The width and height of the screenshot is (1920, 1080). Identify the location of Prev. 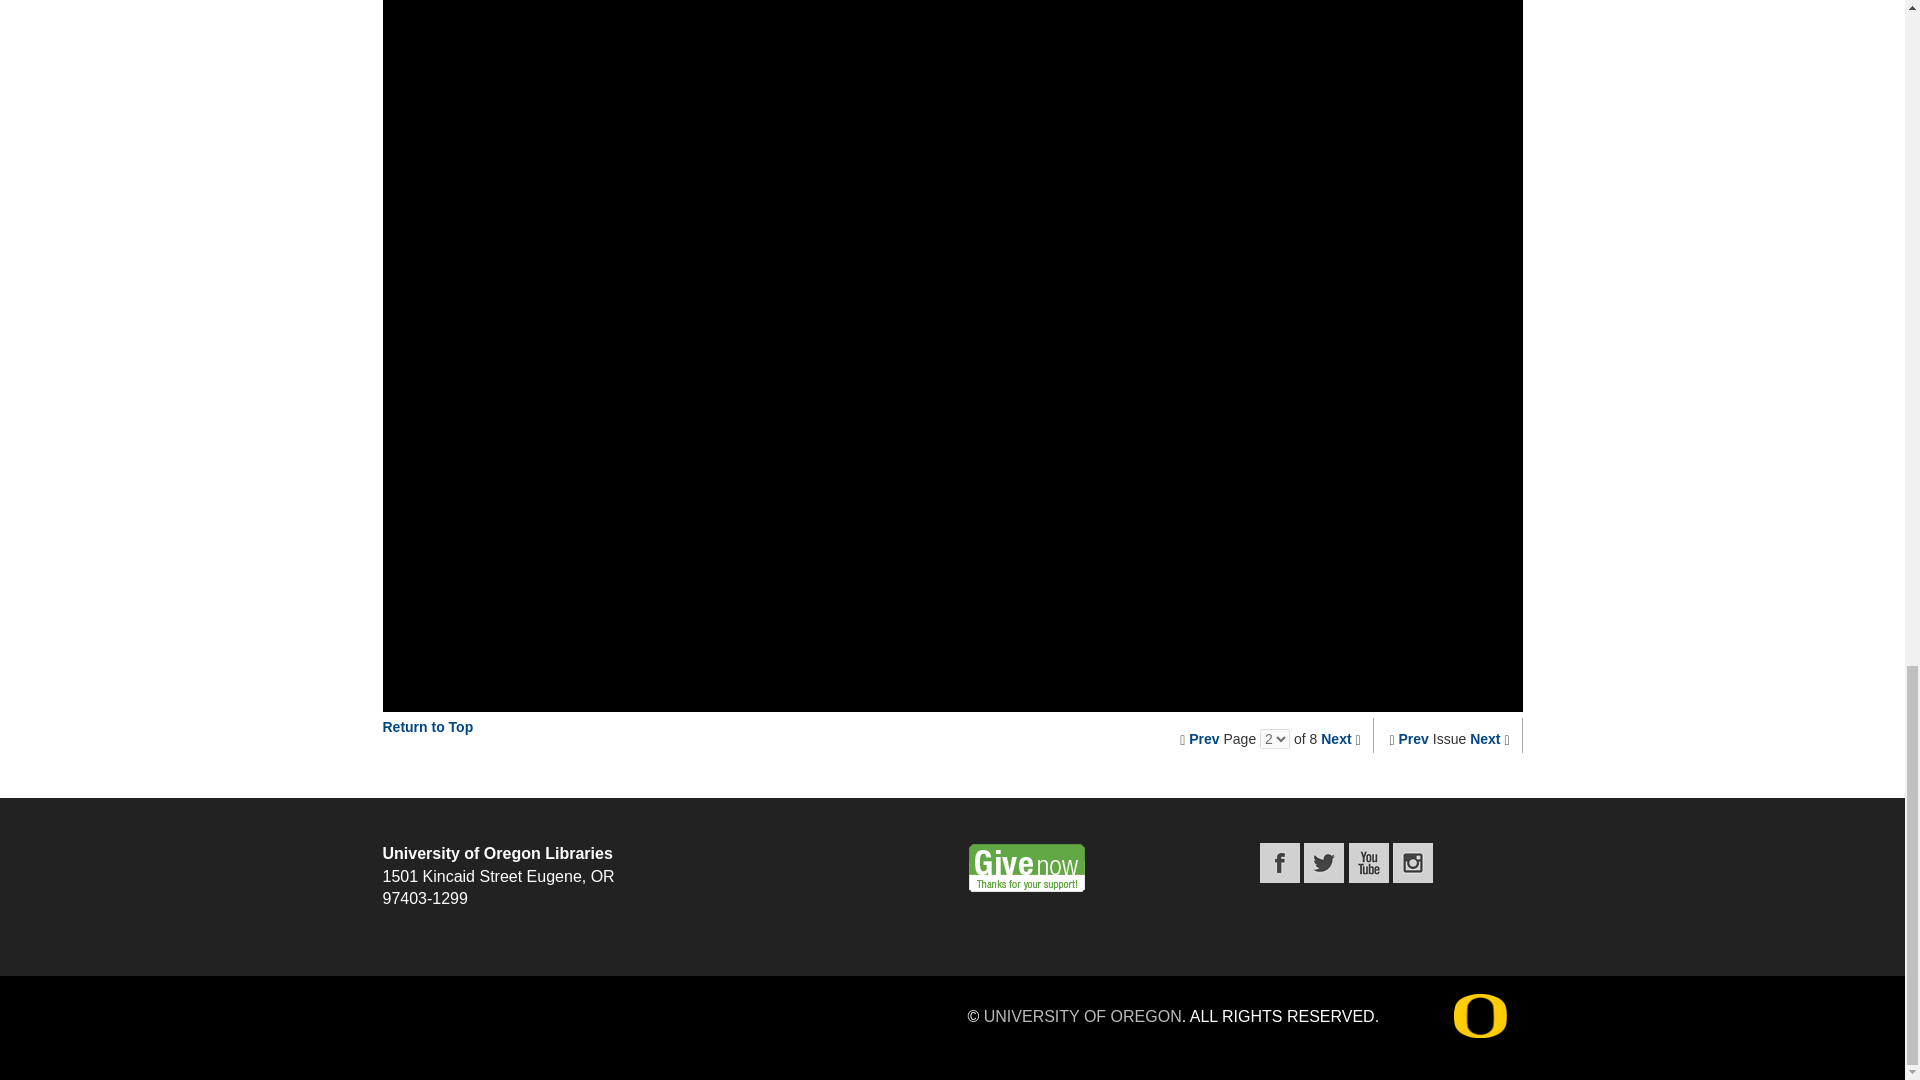
(1414, 739).